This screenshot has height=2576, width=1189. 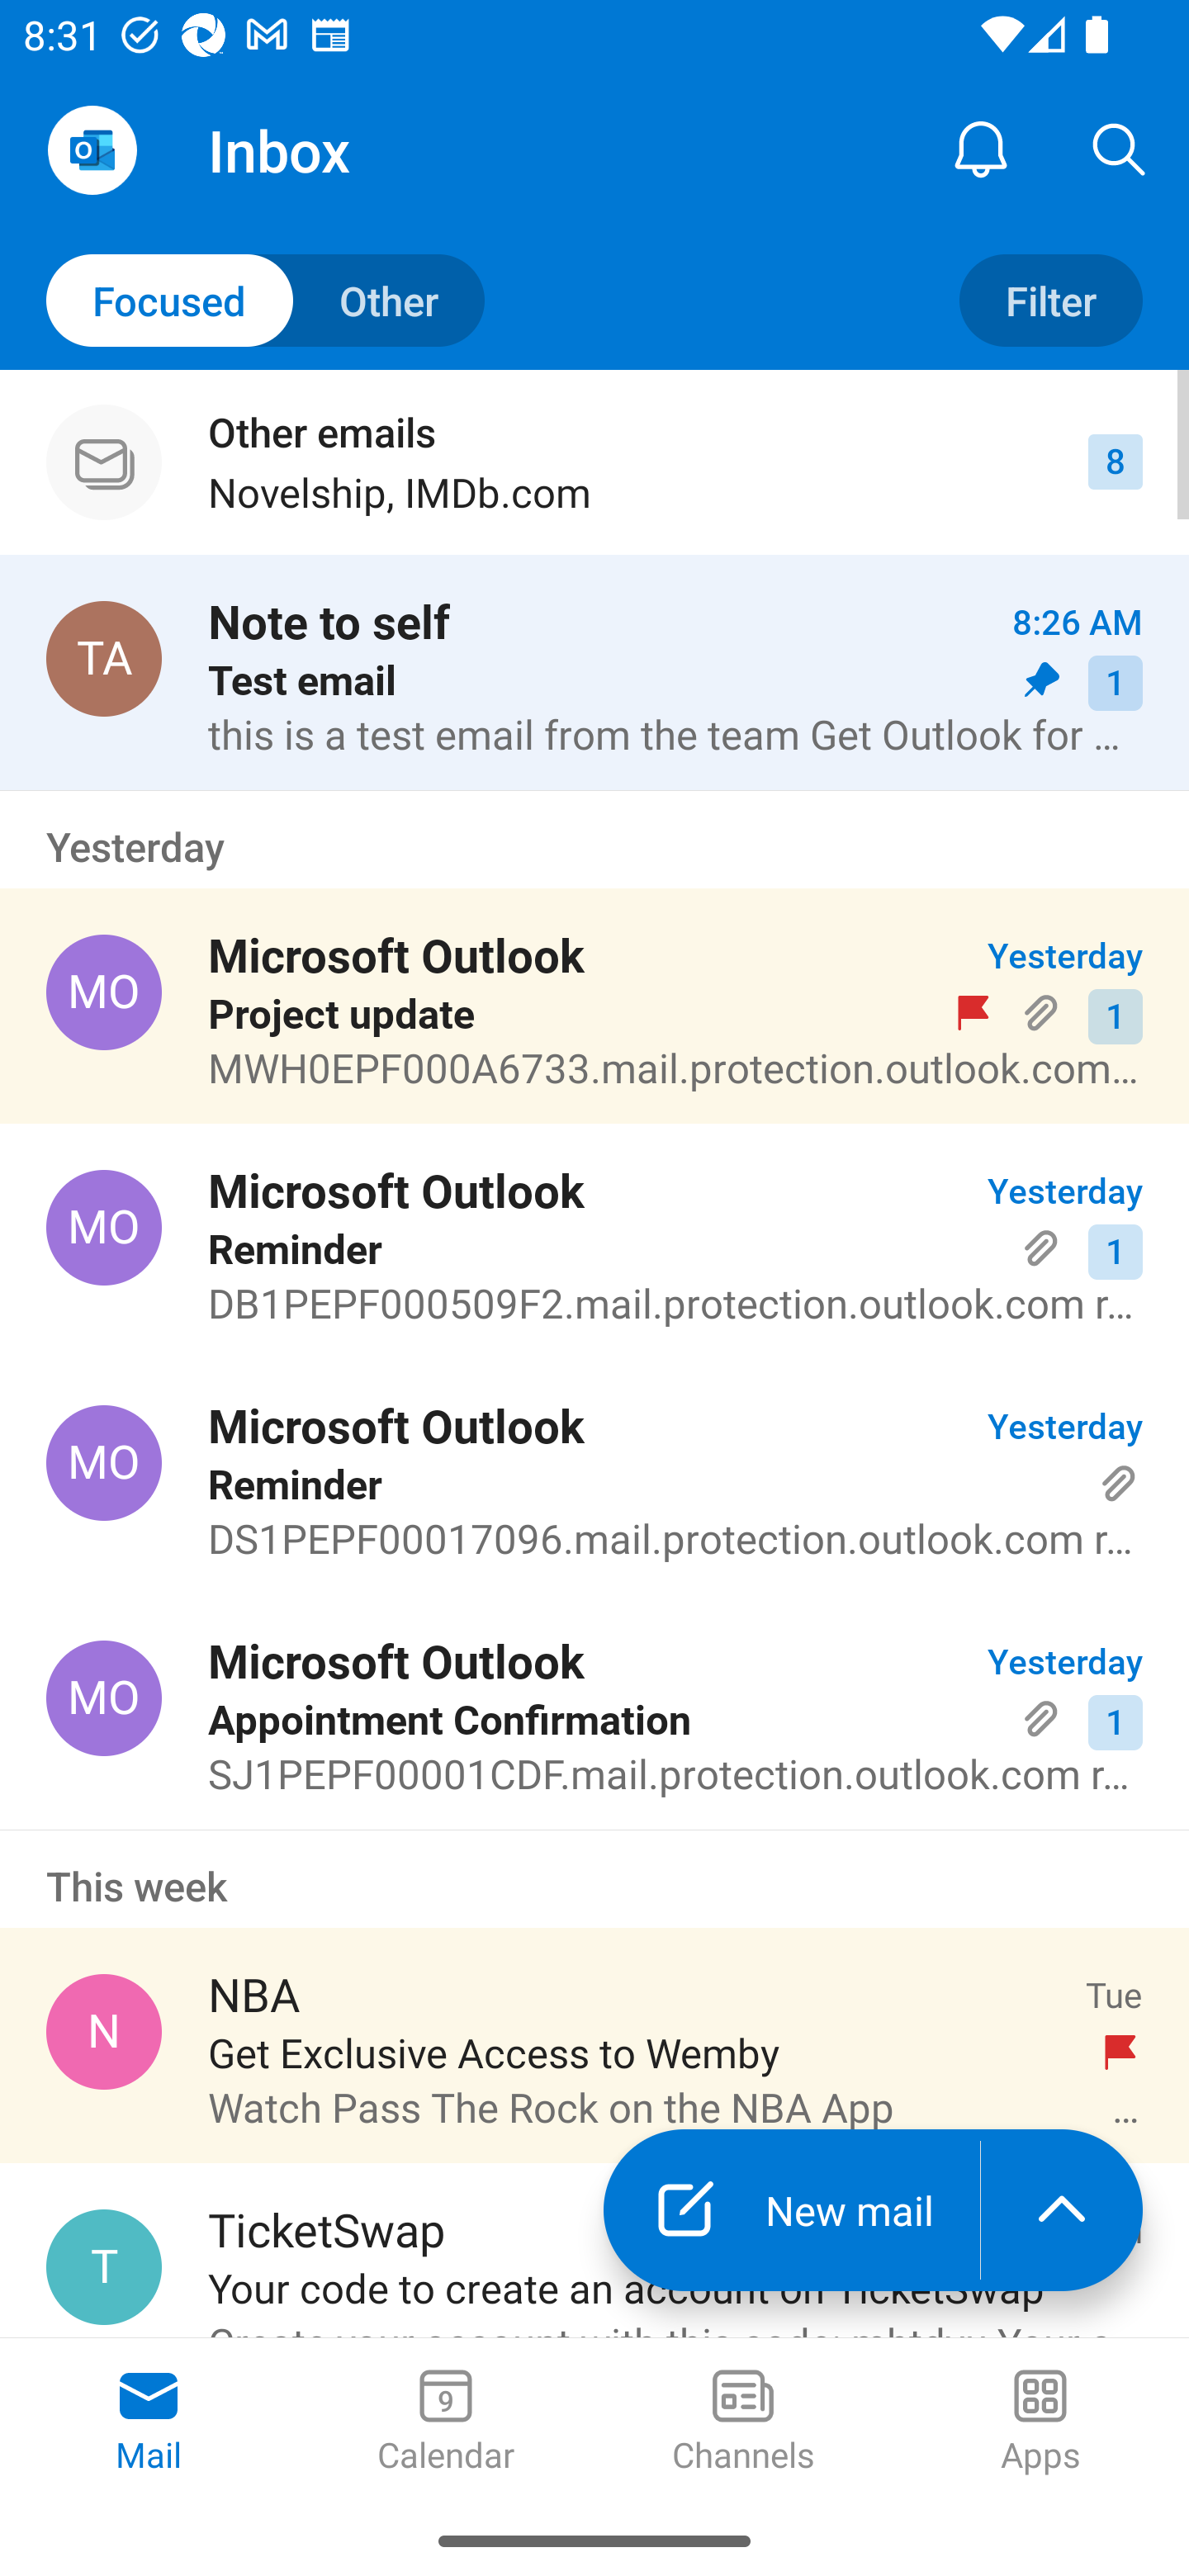 I want to click on Calendar, so click(x=446, y=2422).